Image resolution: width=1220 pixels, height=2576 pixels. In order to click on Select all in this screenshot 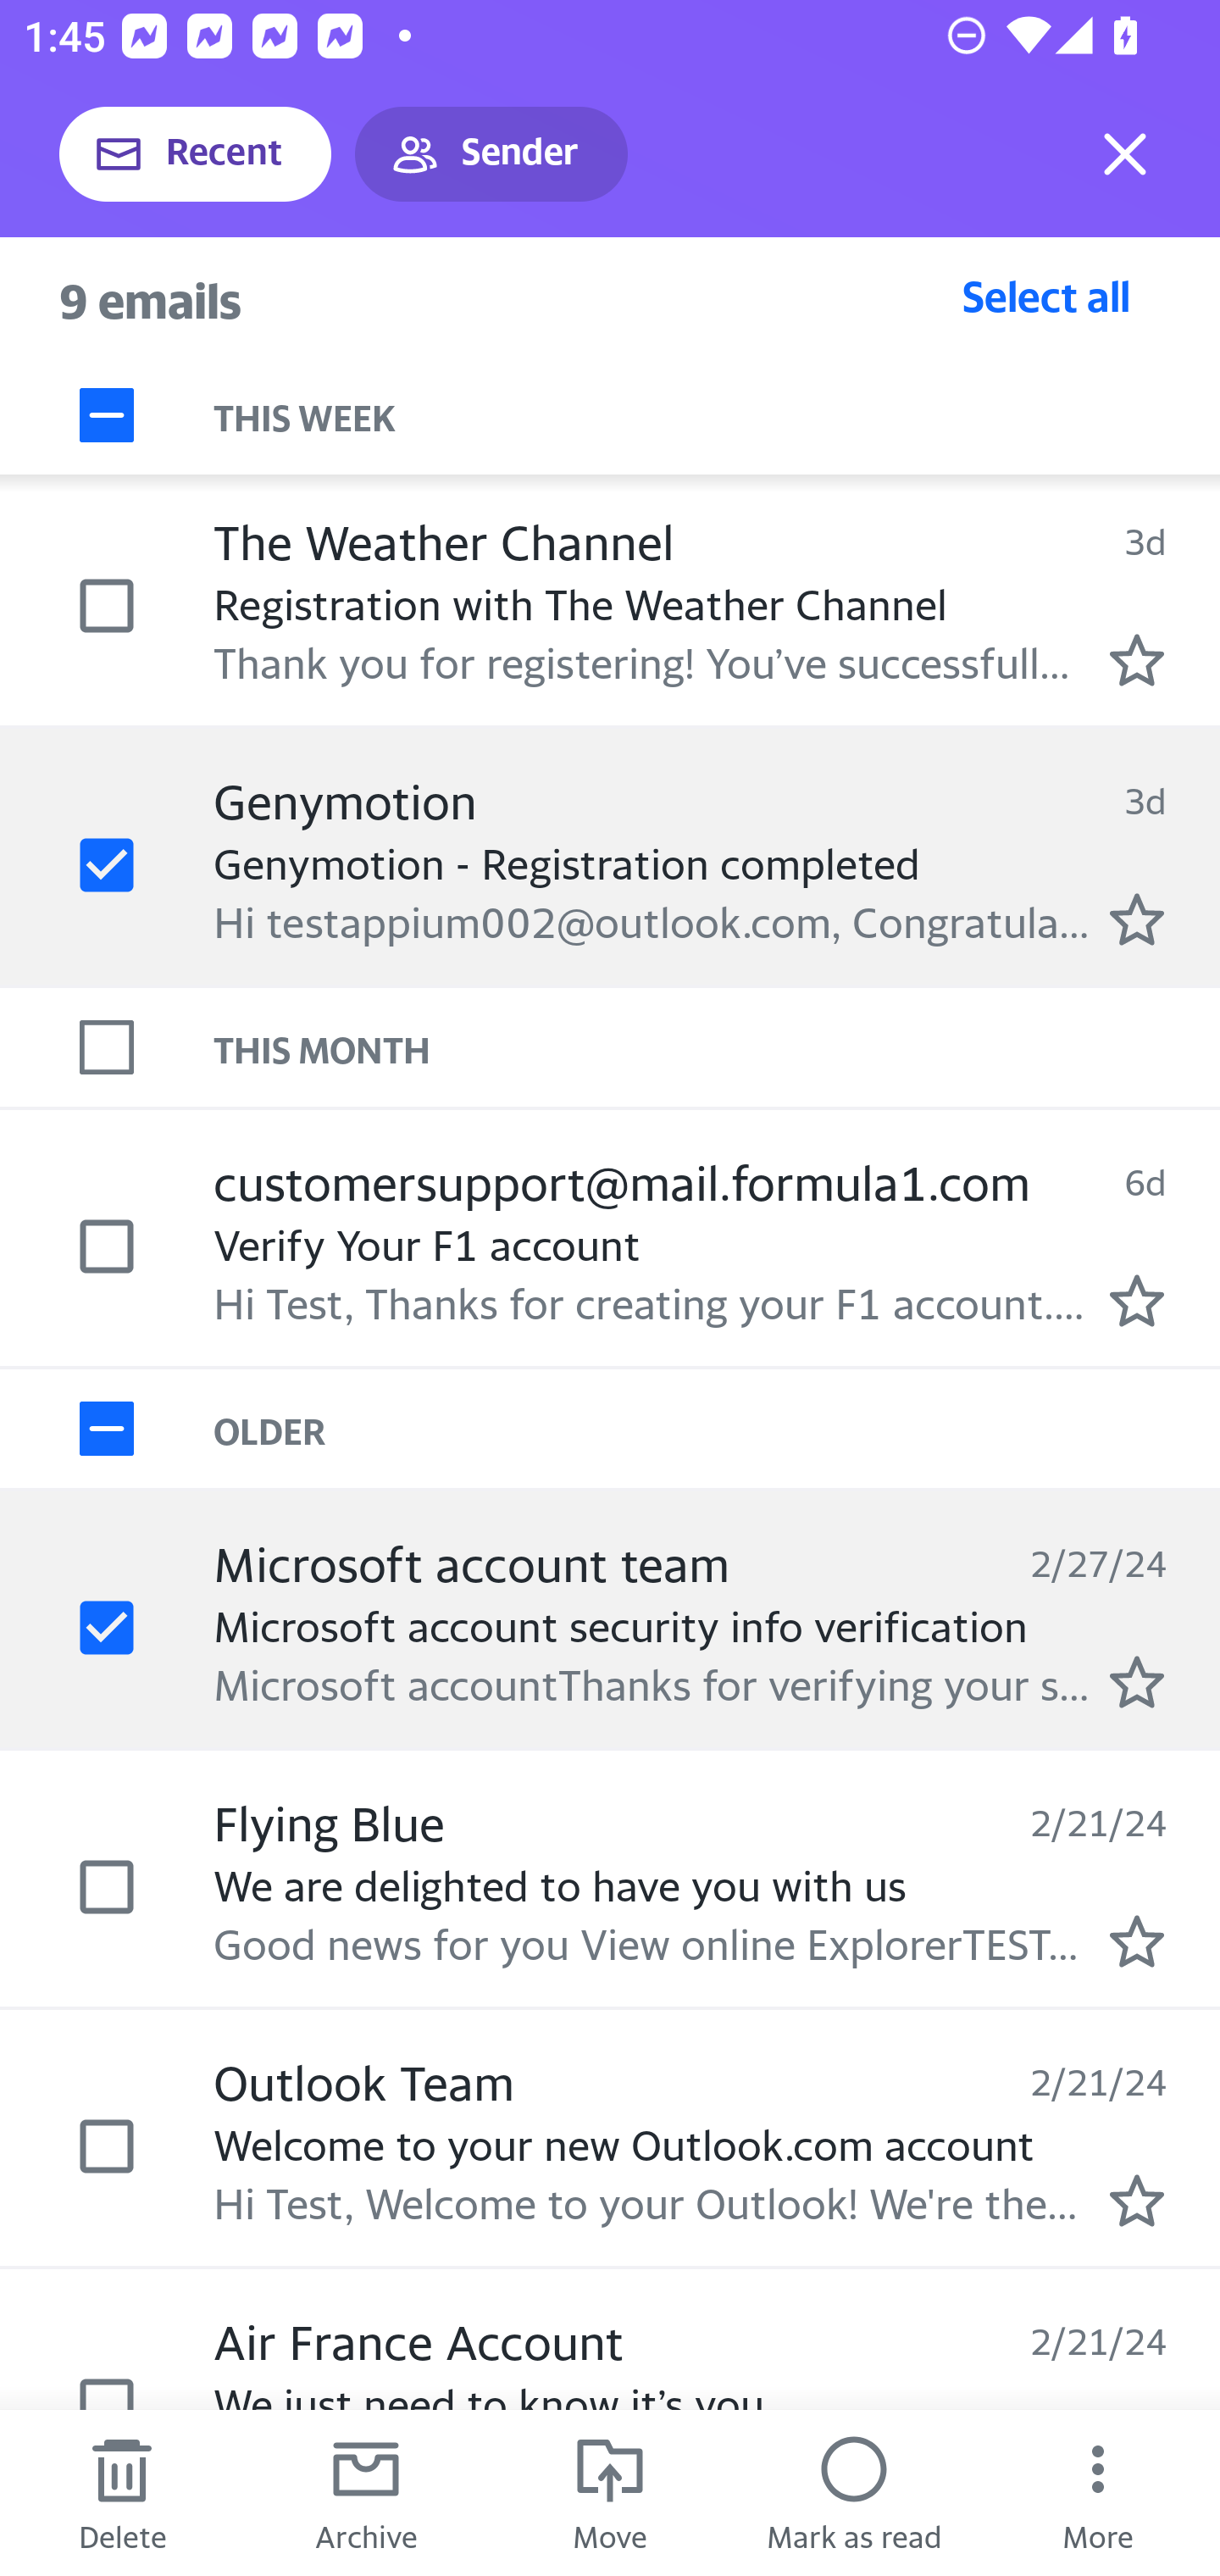, I will do `click(1046, 296)`.